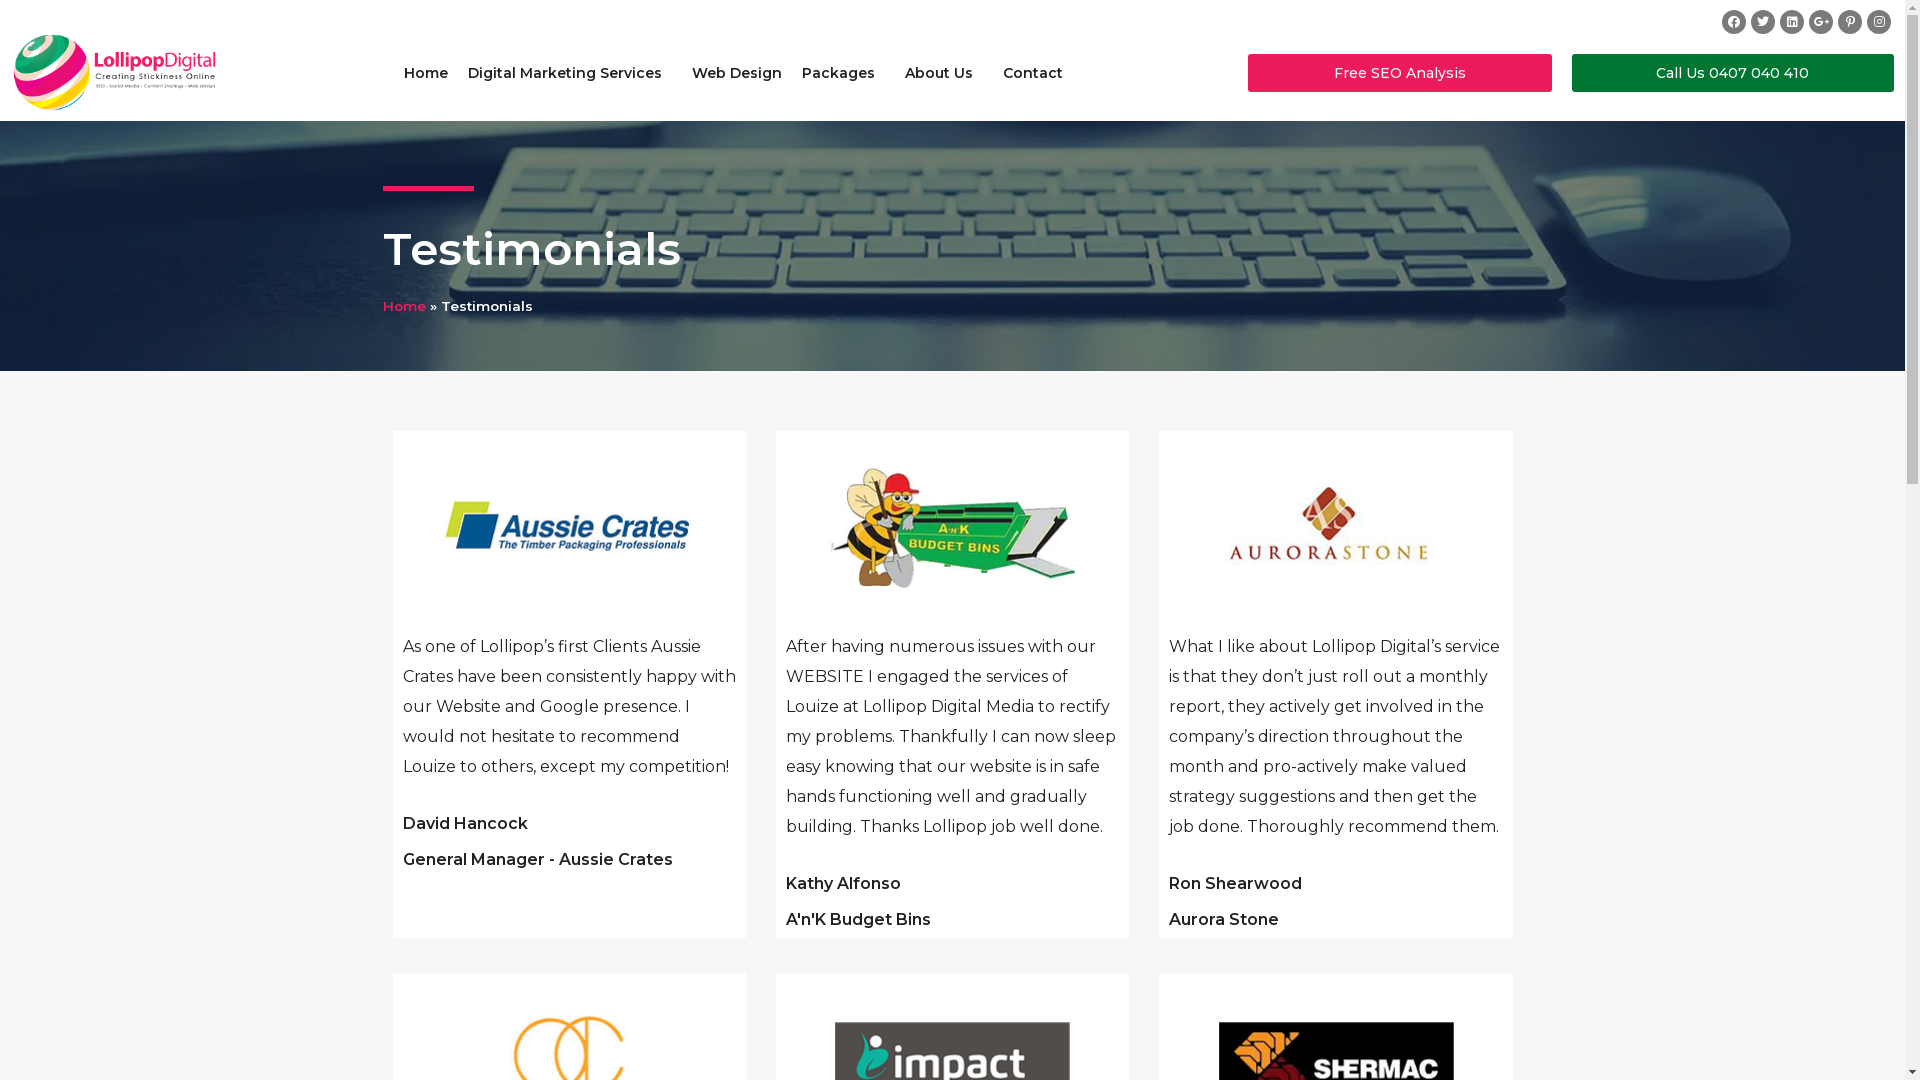 The image size is (1920, 1080). What do you see at coordinates (844, 73) in the screenshot?
I see `Packages` at bounding box center [844, 73].